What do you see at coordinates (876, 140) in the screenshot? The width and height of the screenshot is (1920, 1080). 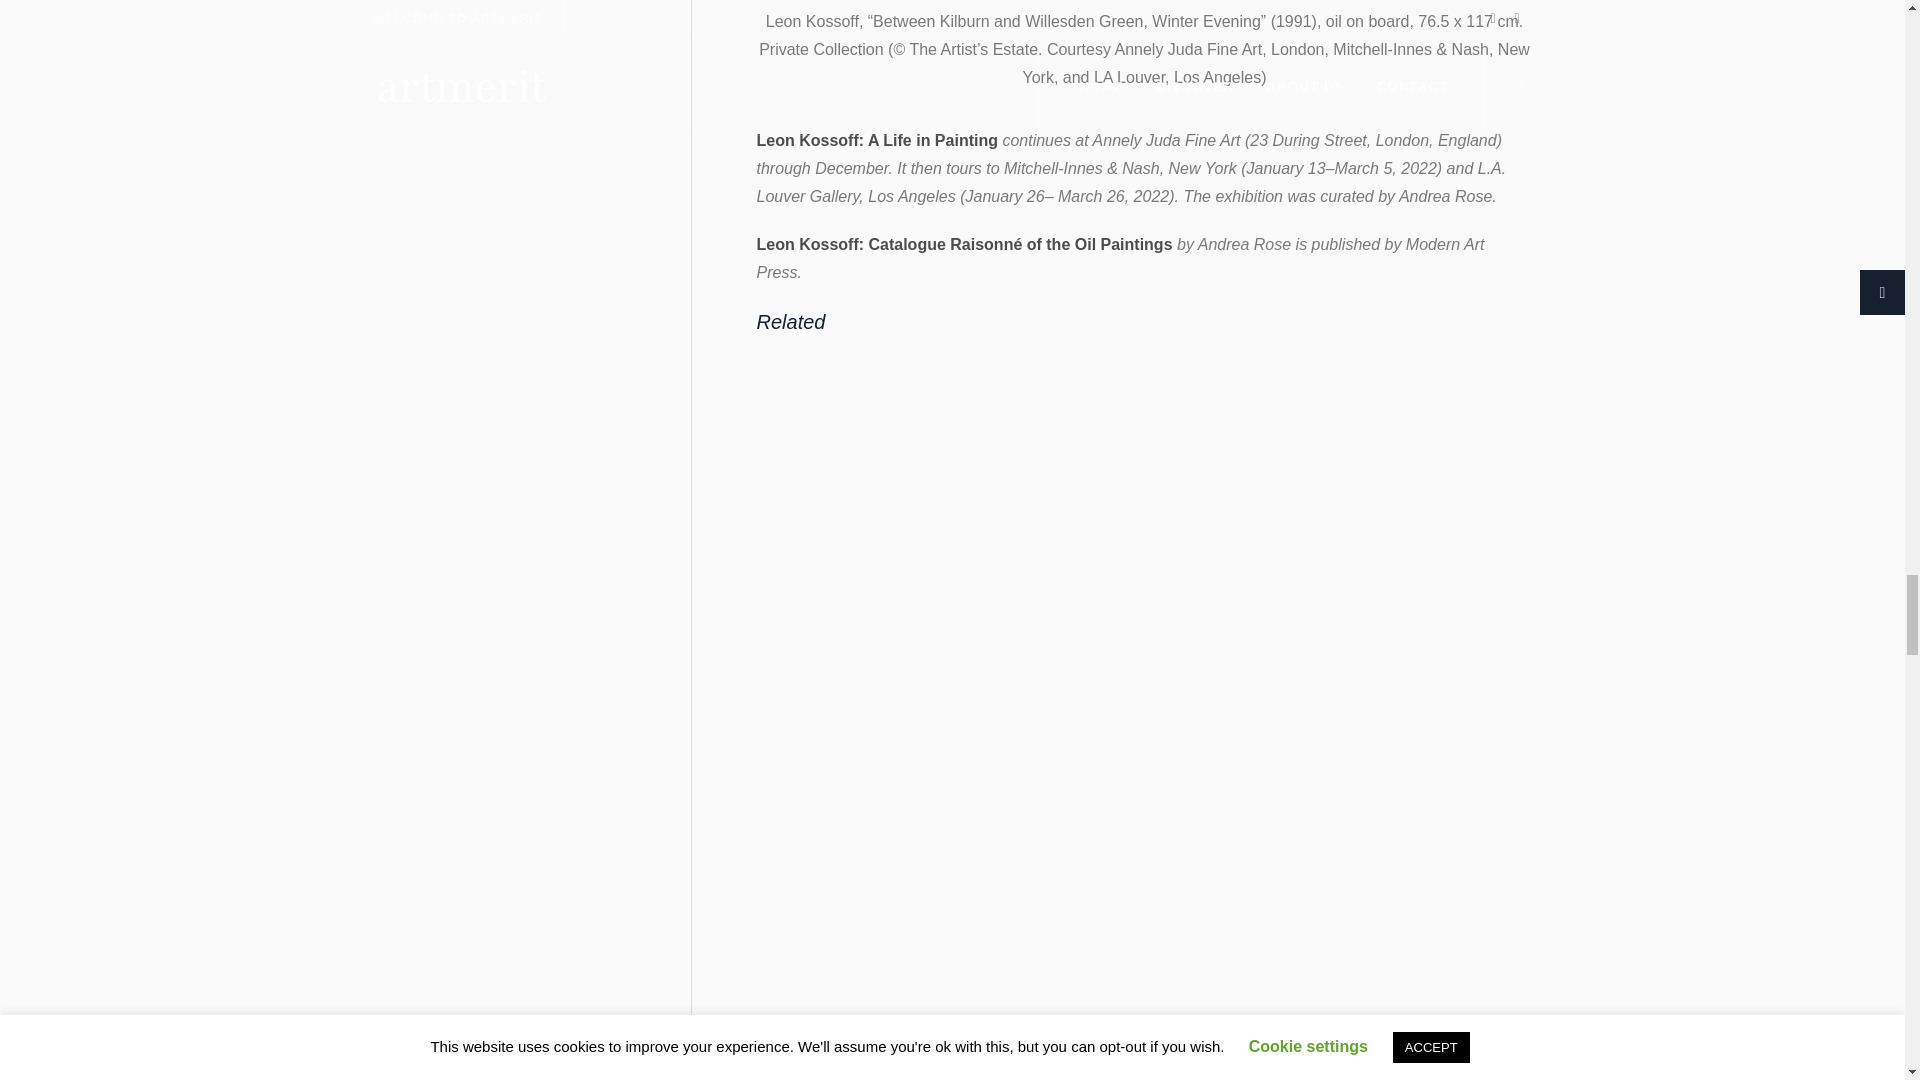 I see `Leon Kossoff: A Life in Painting` at bounding box center [876, 140].